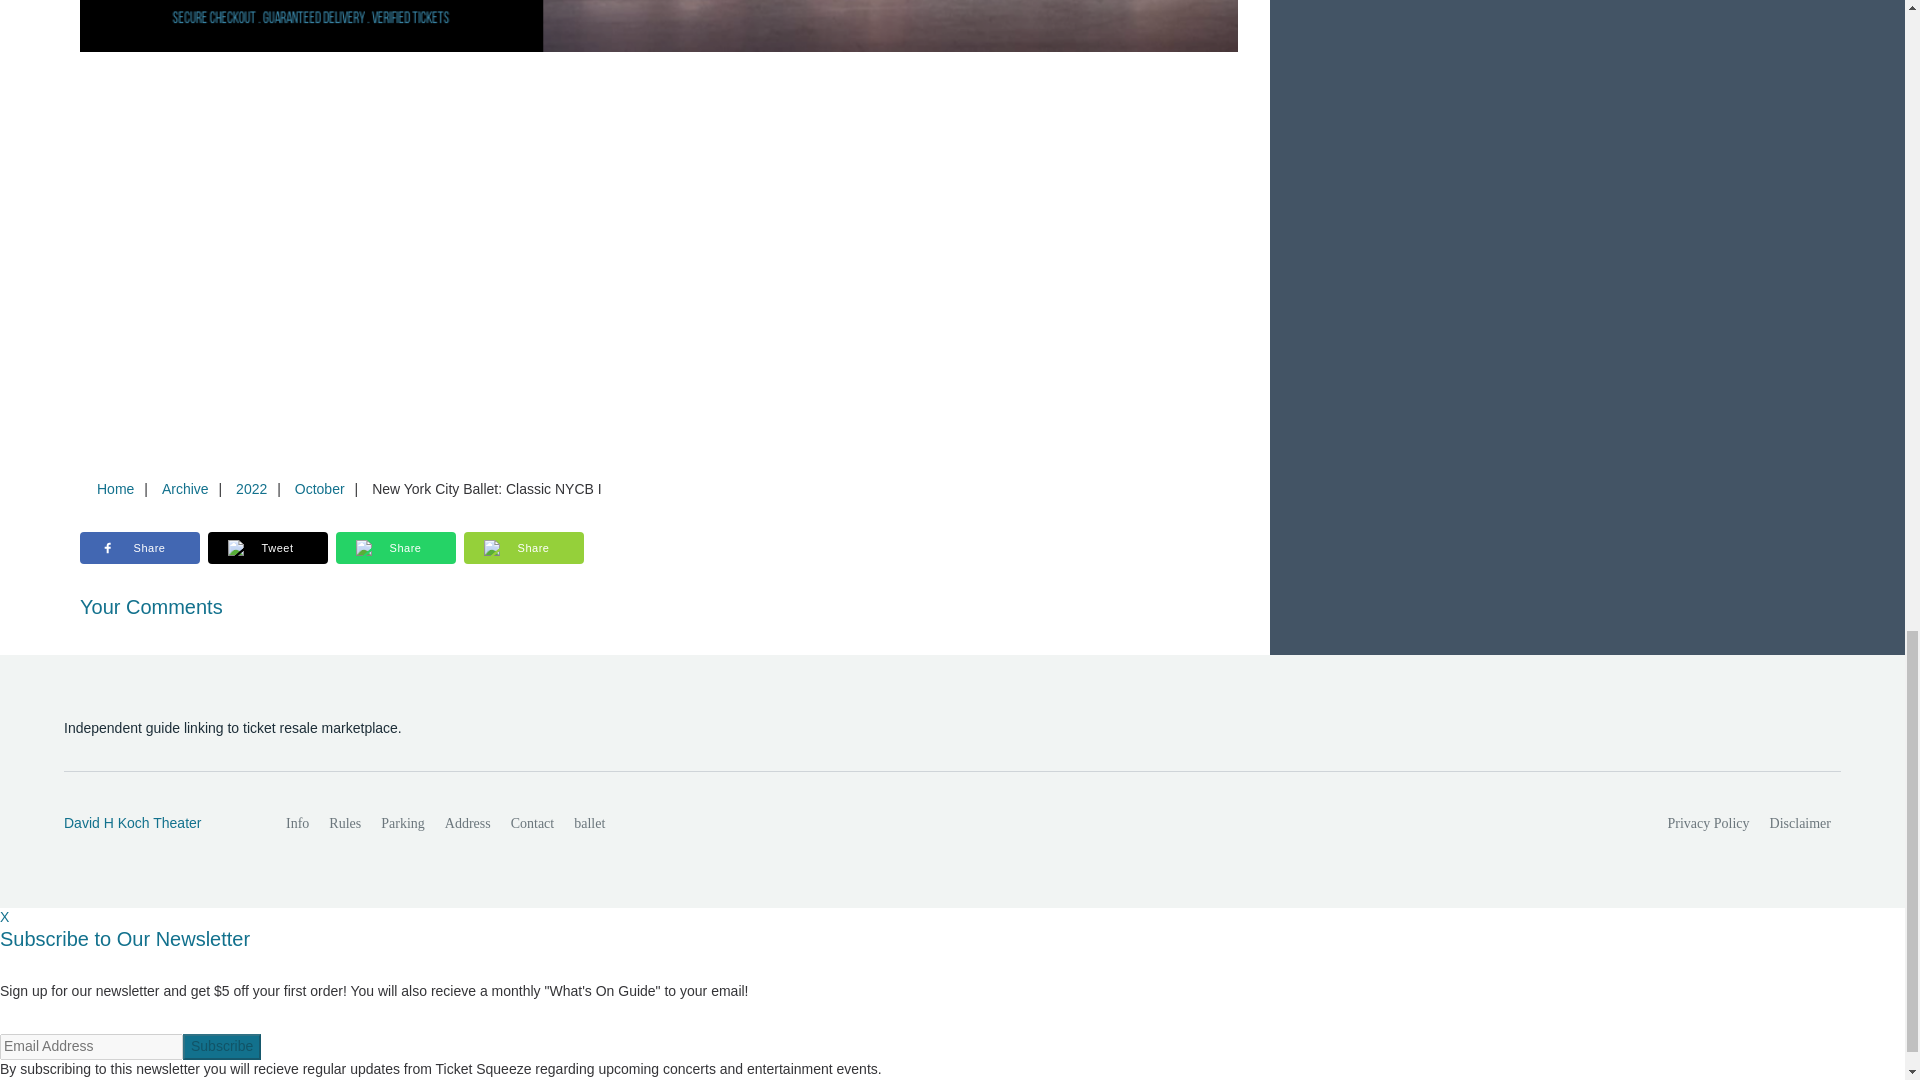  Describe the element at coordinates (251, 488) in the screenshot. I see `2022` at that location.